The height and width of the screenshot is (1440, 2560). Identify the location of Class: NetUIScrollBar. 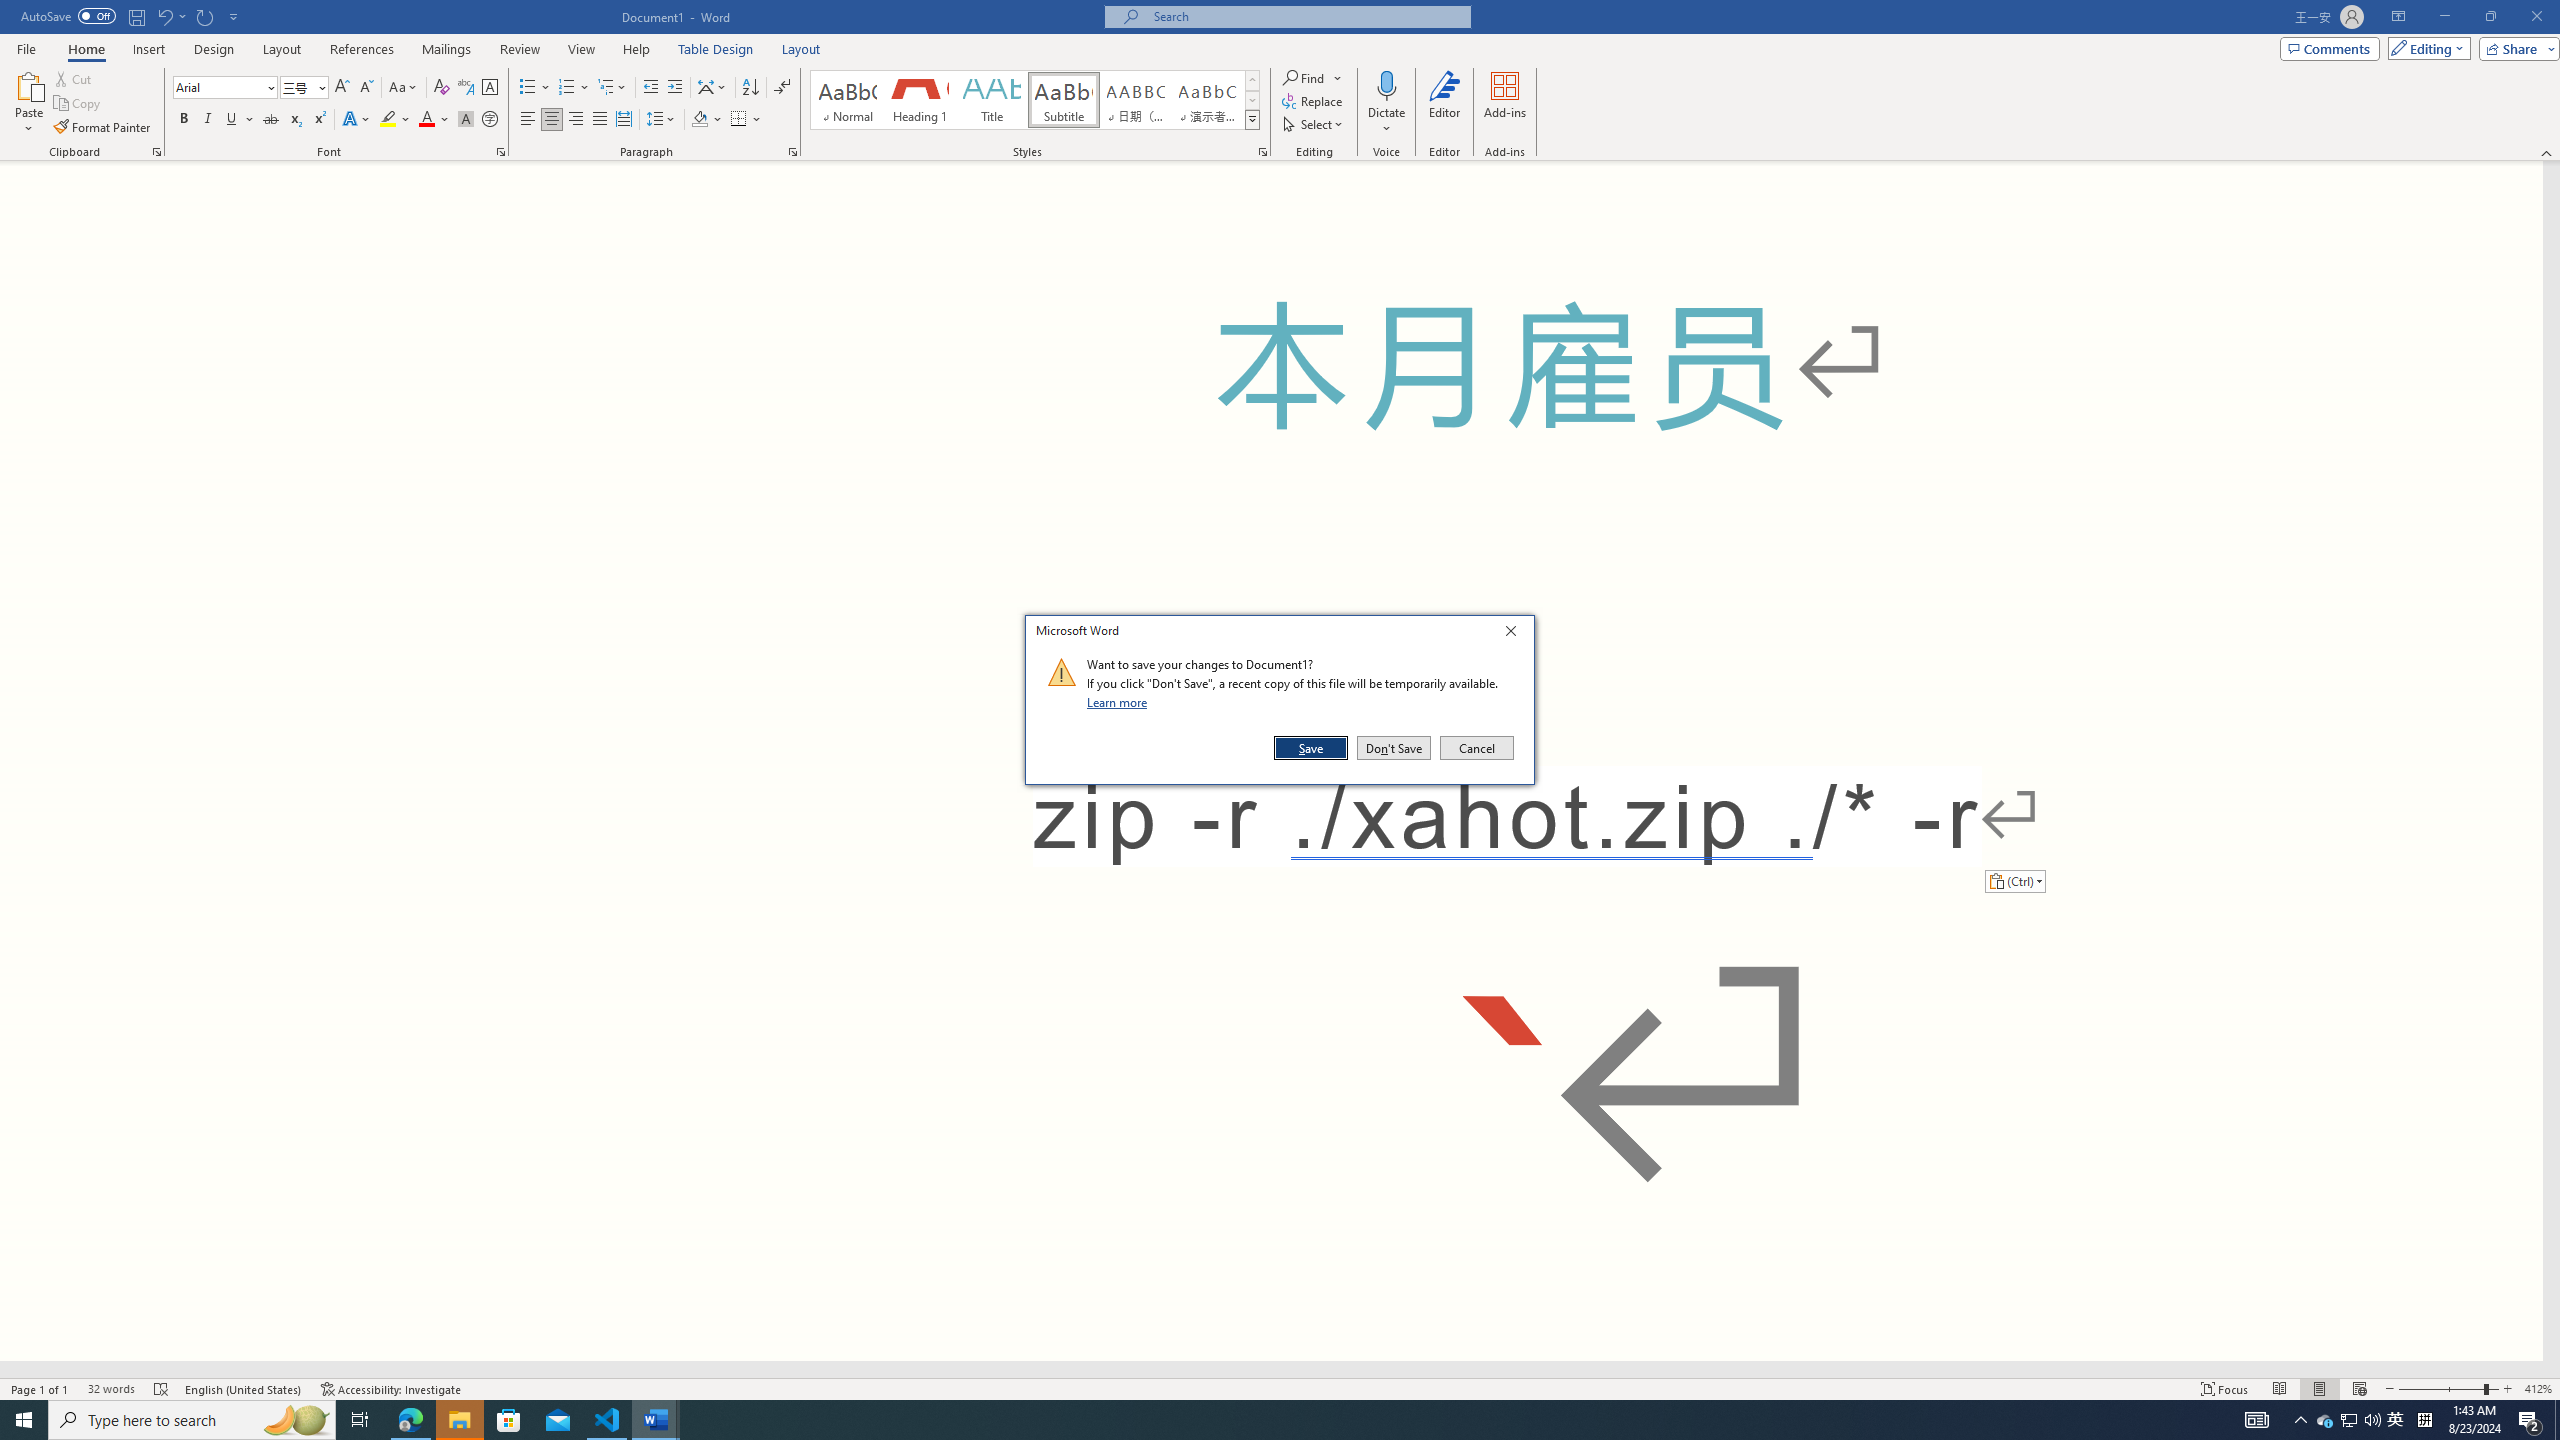
(1271, 1369).